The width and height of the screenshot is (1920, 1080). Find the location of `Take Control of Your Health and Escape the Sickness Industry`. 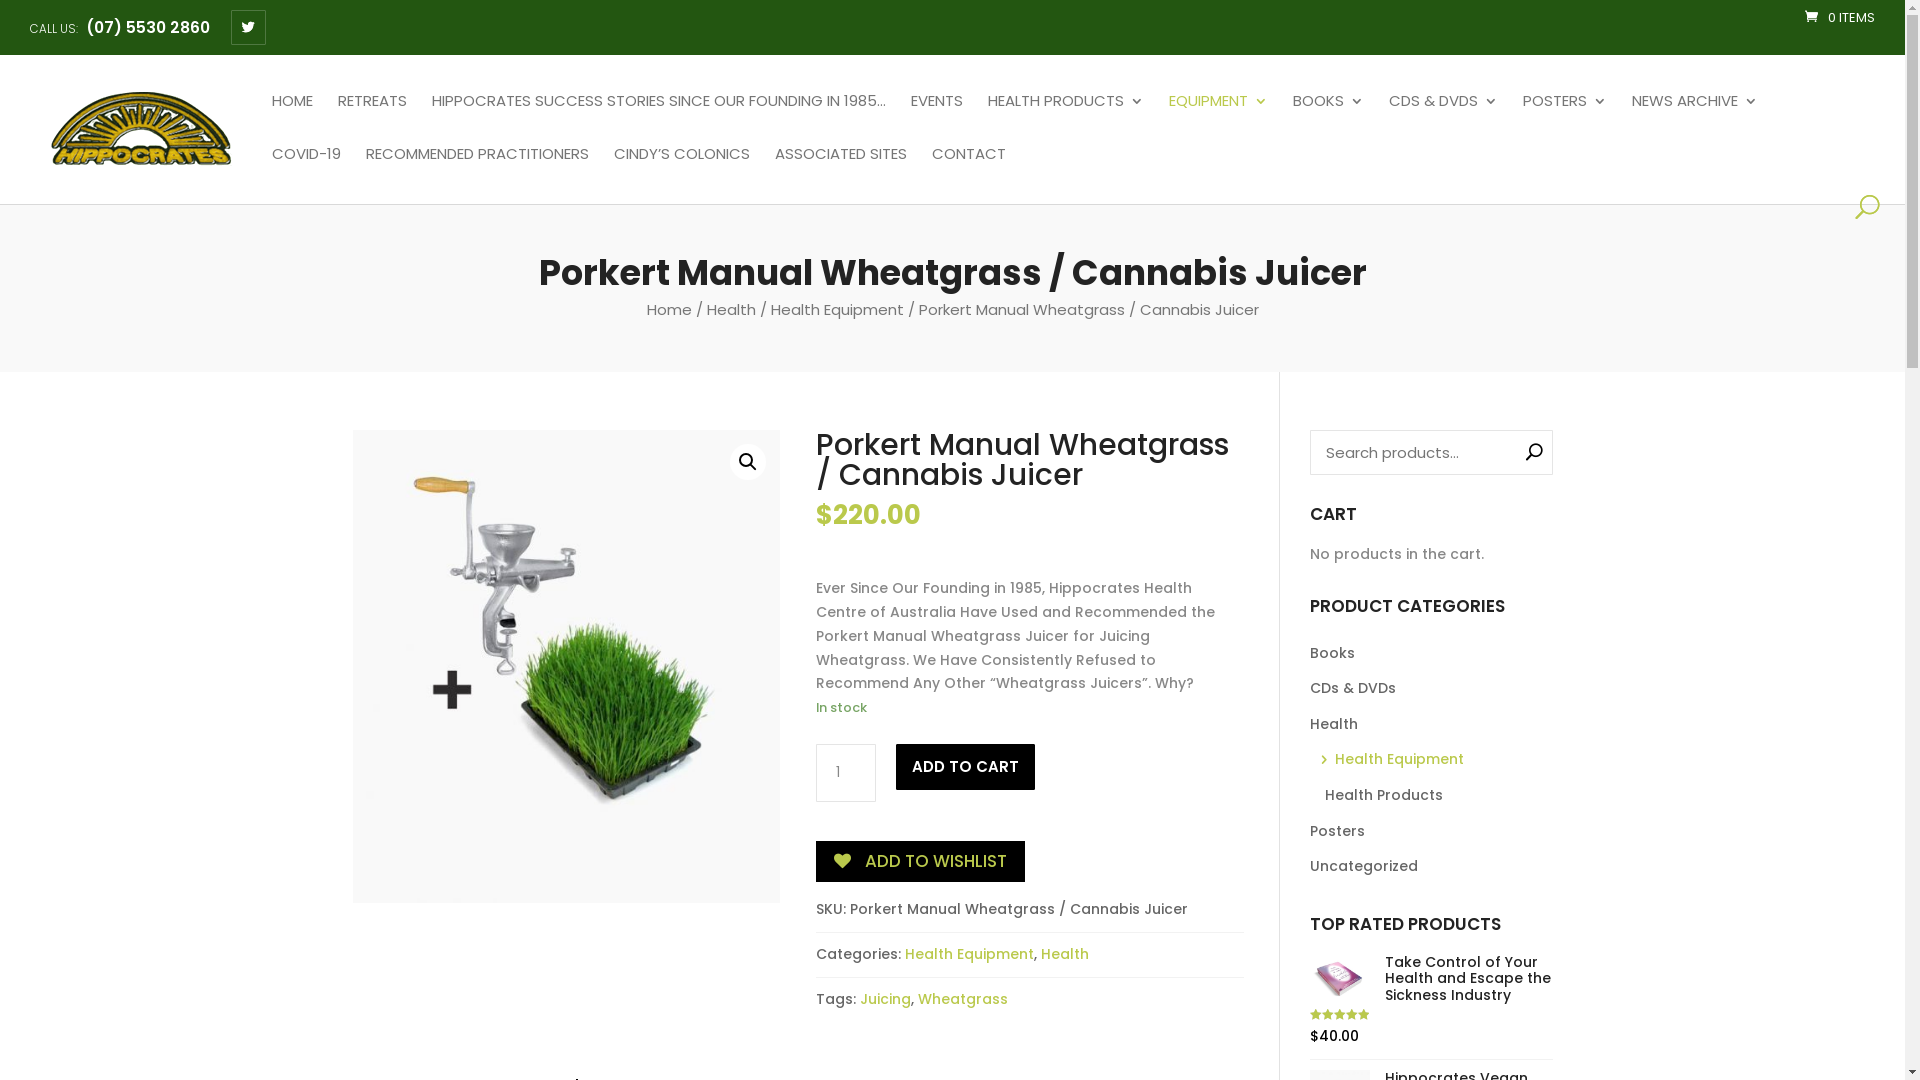

Take Control of Your Health and Escape the Sickness Industry is located at coordinates (1432, 979).